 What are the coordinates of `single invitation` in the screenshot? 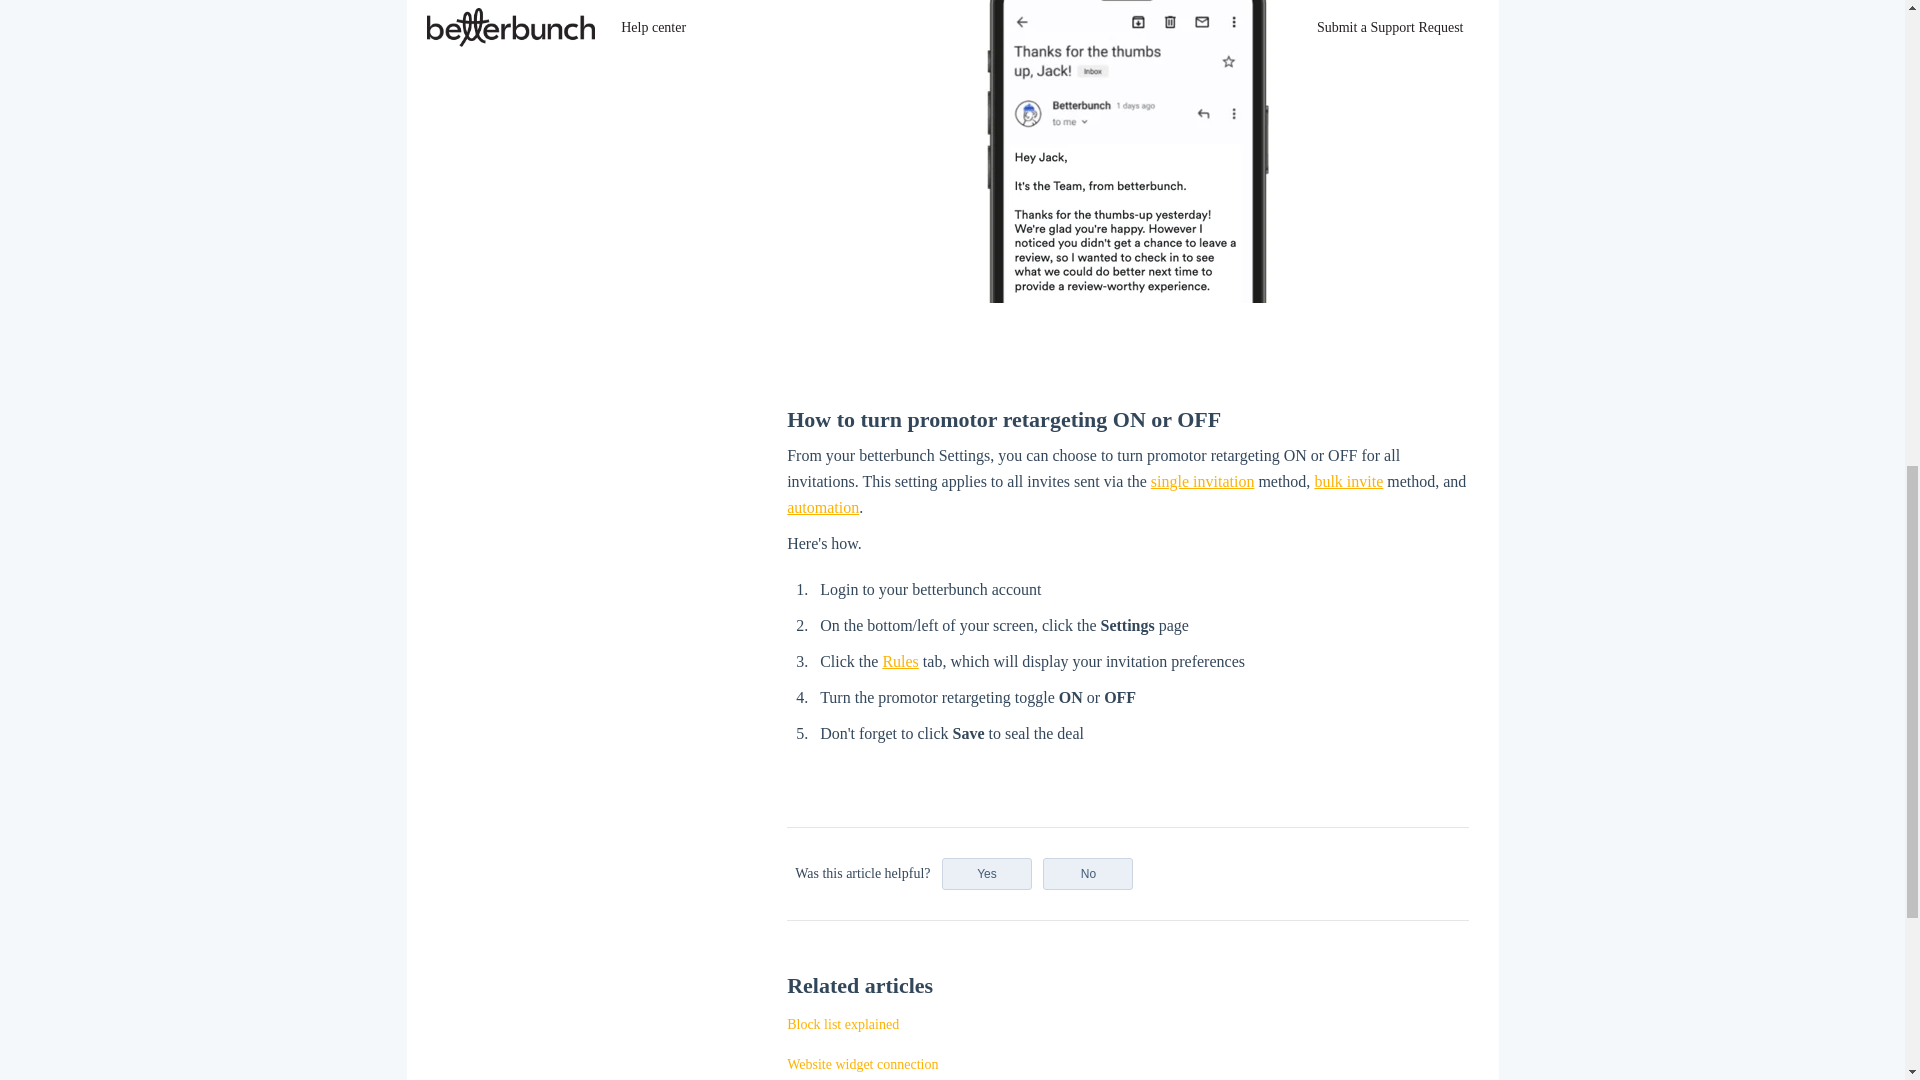 It's located at (1202, 482).